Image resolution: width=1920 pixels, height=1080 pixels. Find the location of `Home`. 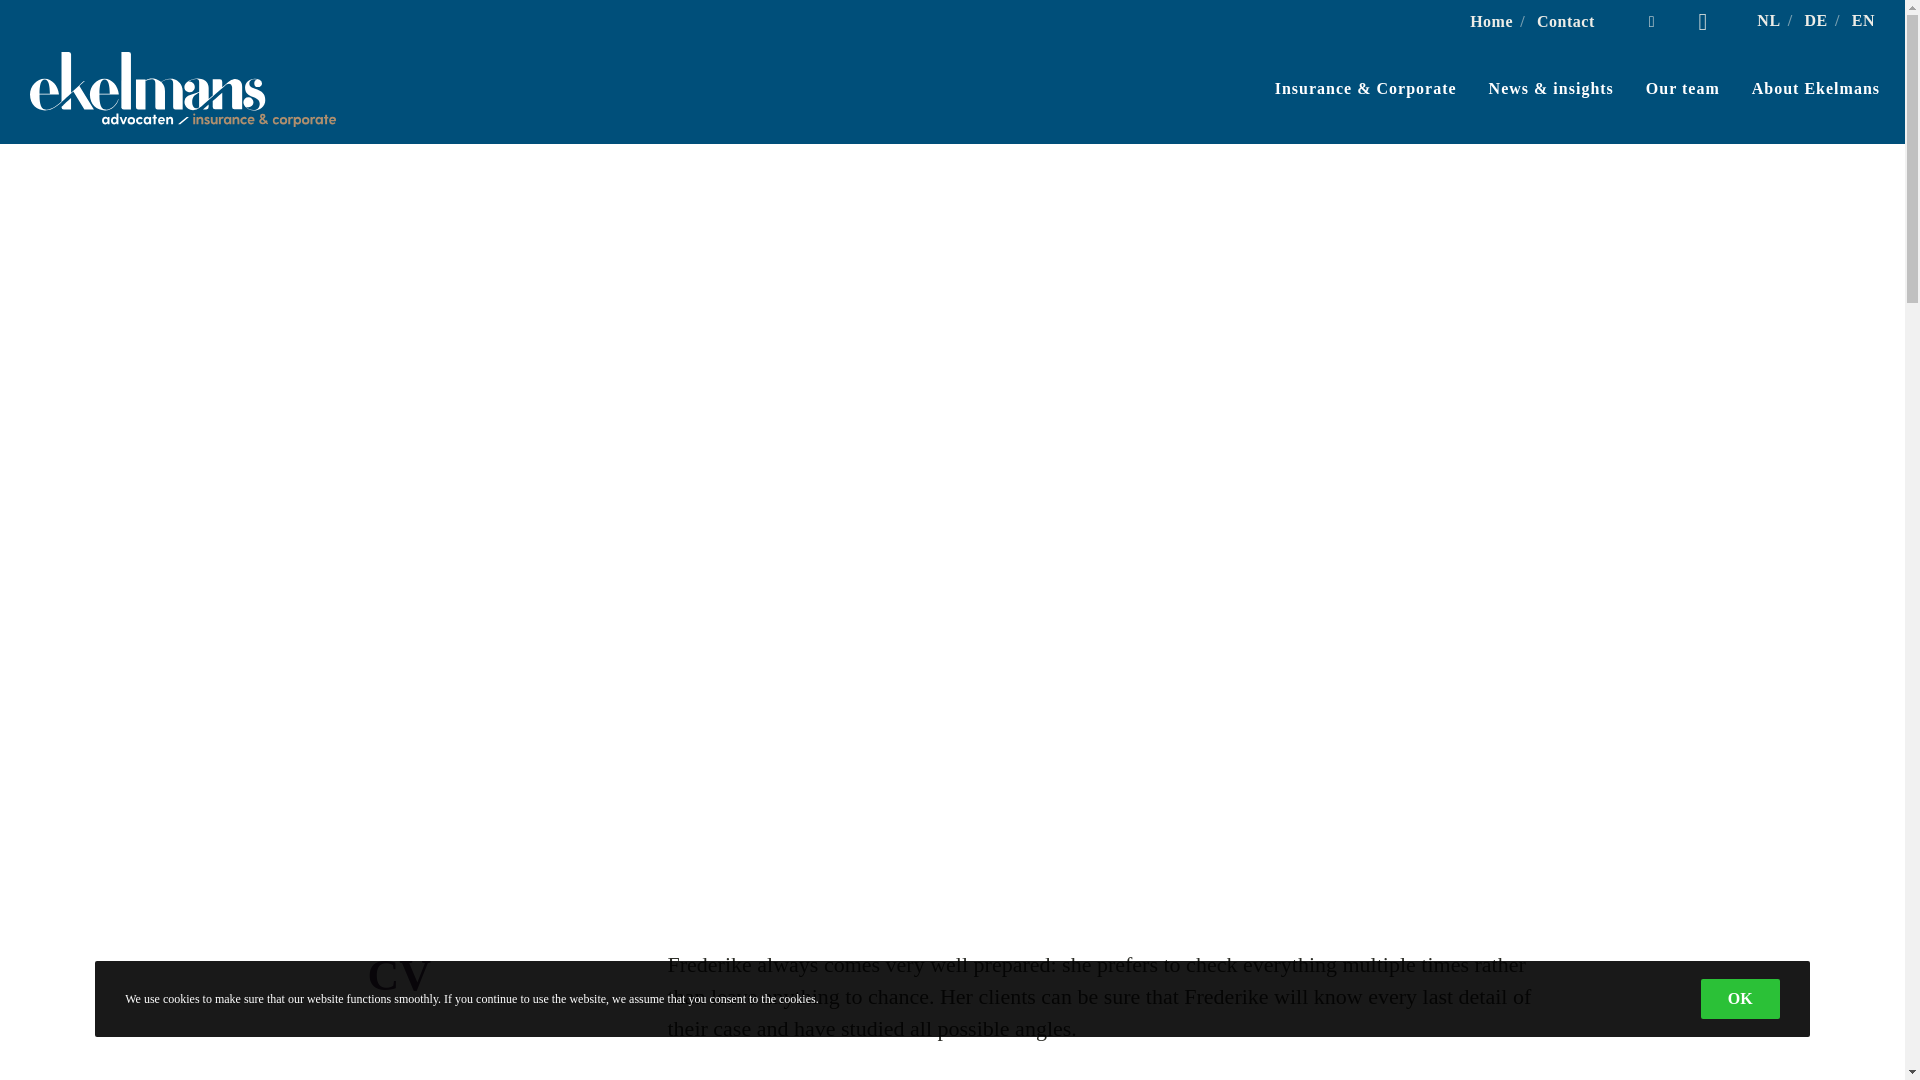

Home is located at coordinates (1491, 21).